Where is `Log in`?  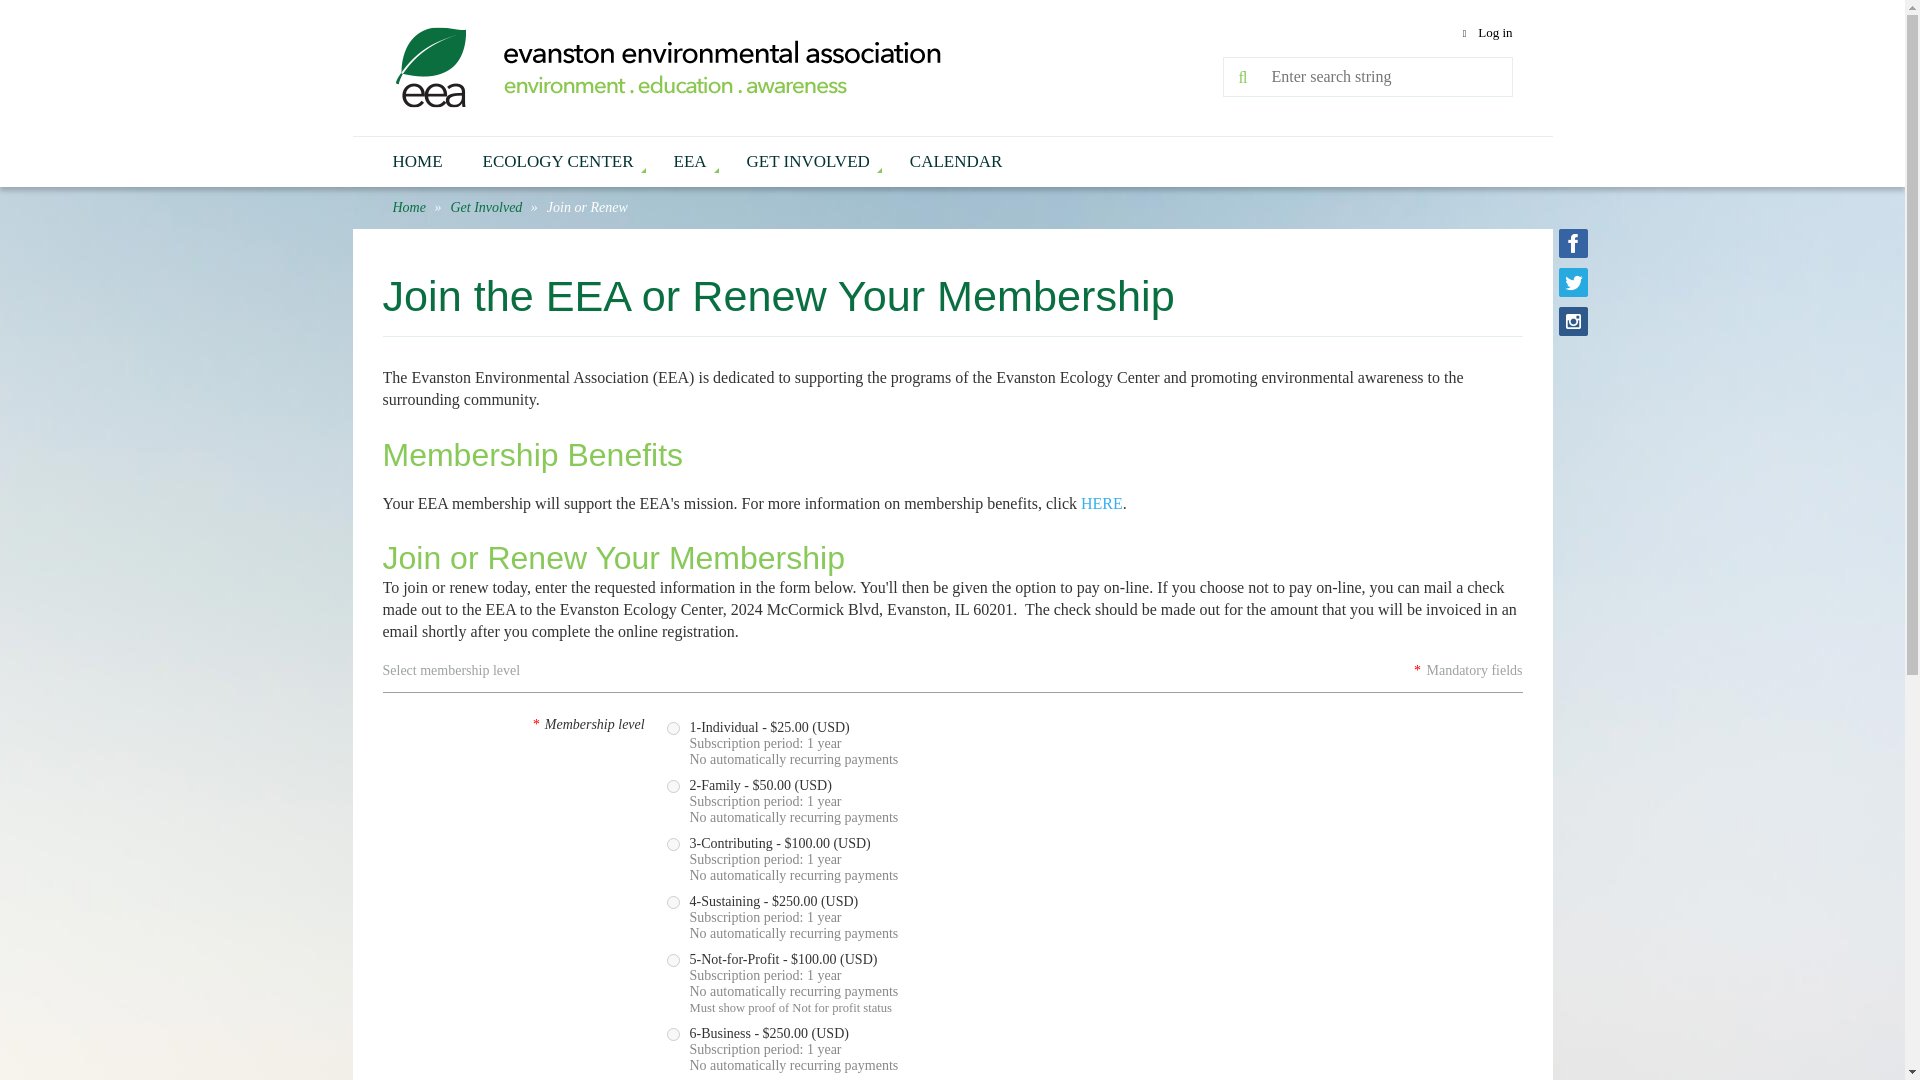 Log in is located at coordinates (1484, 33).